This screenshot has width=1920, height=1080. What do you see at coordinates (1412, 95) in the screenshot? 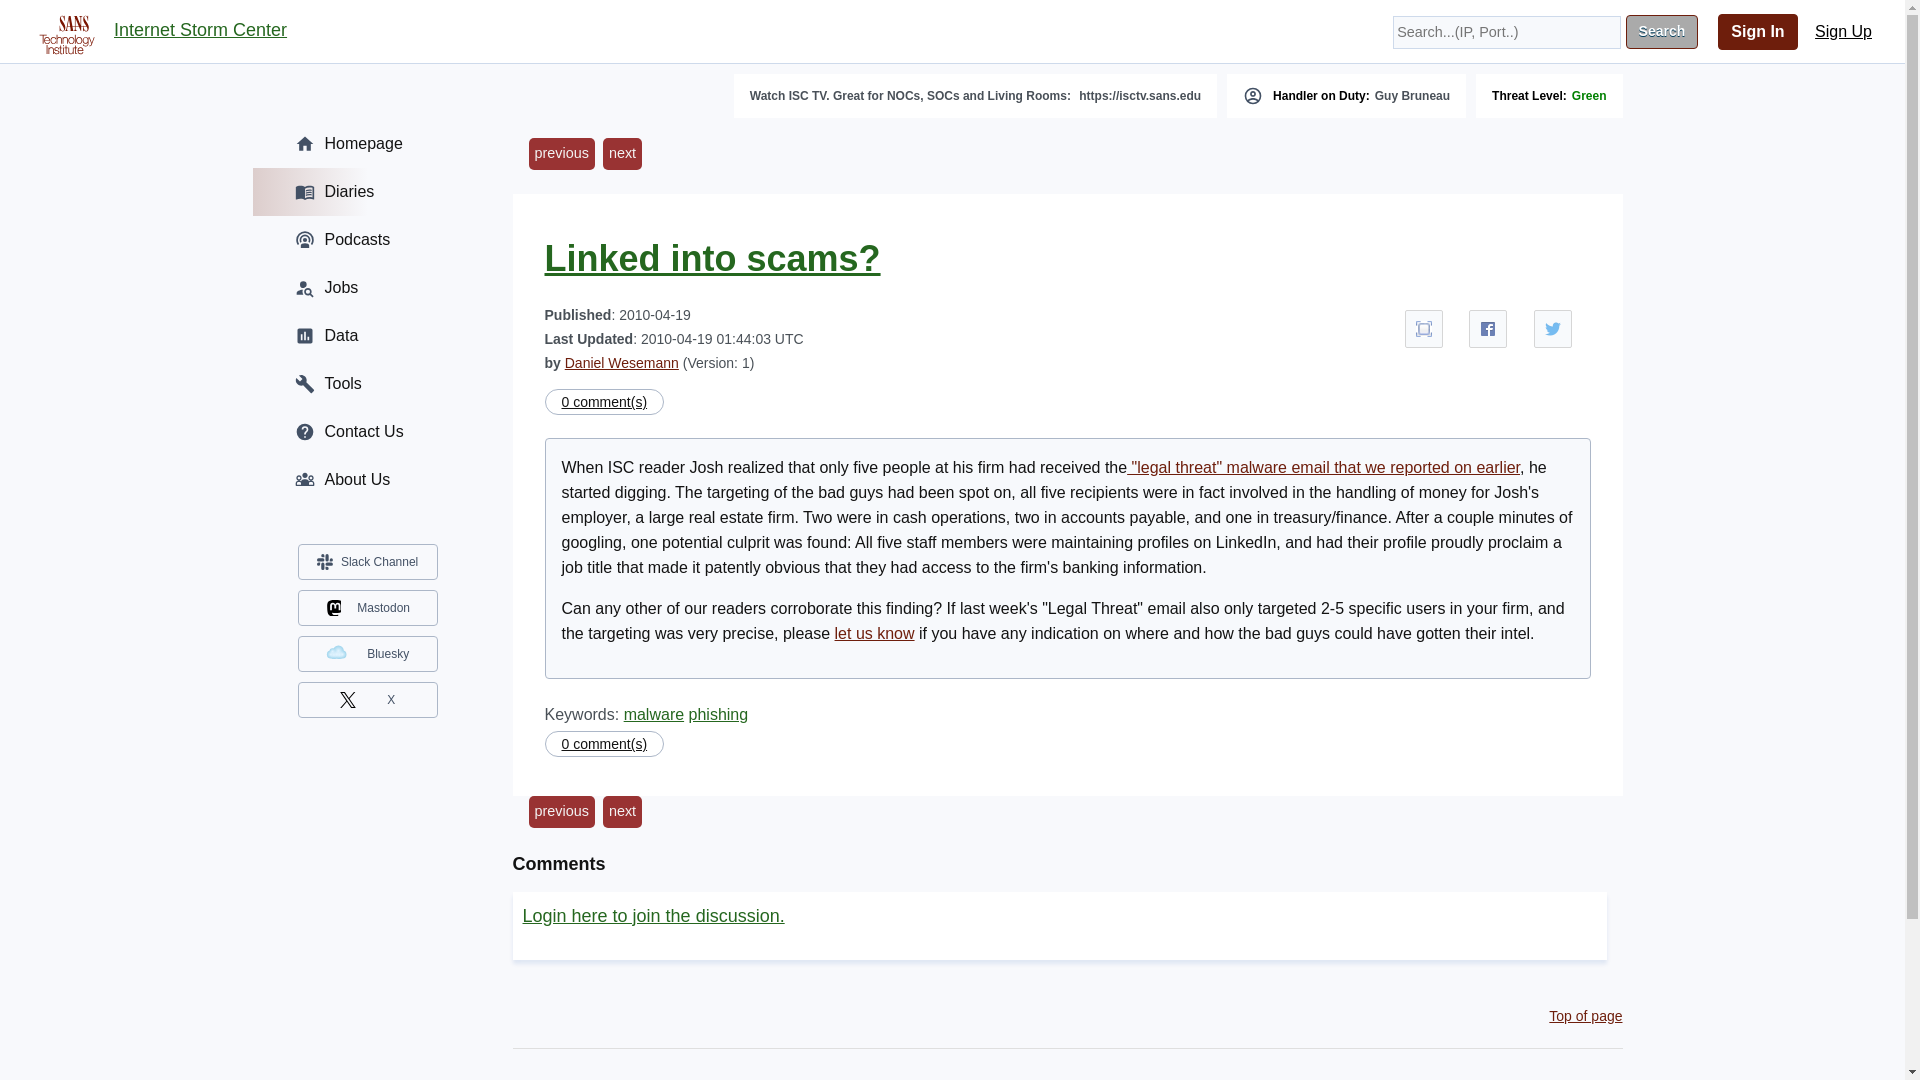
I see `Guy Bruneau` at bounding box center [1412, 95].